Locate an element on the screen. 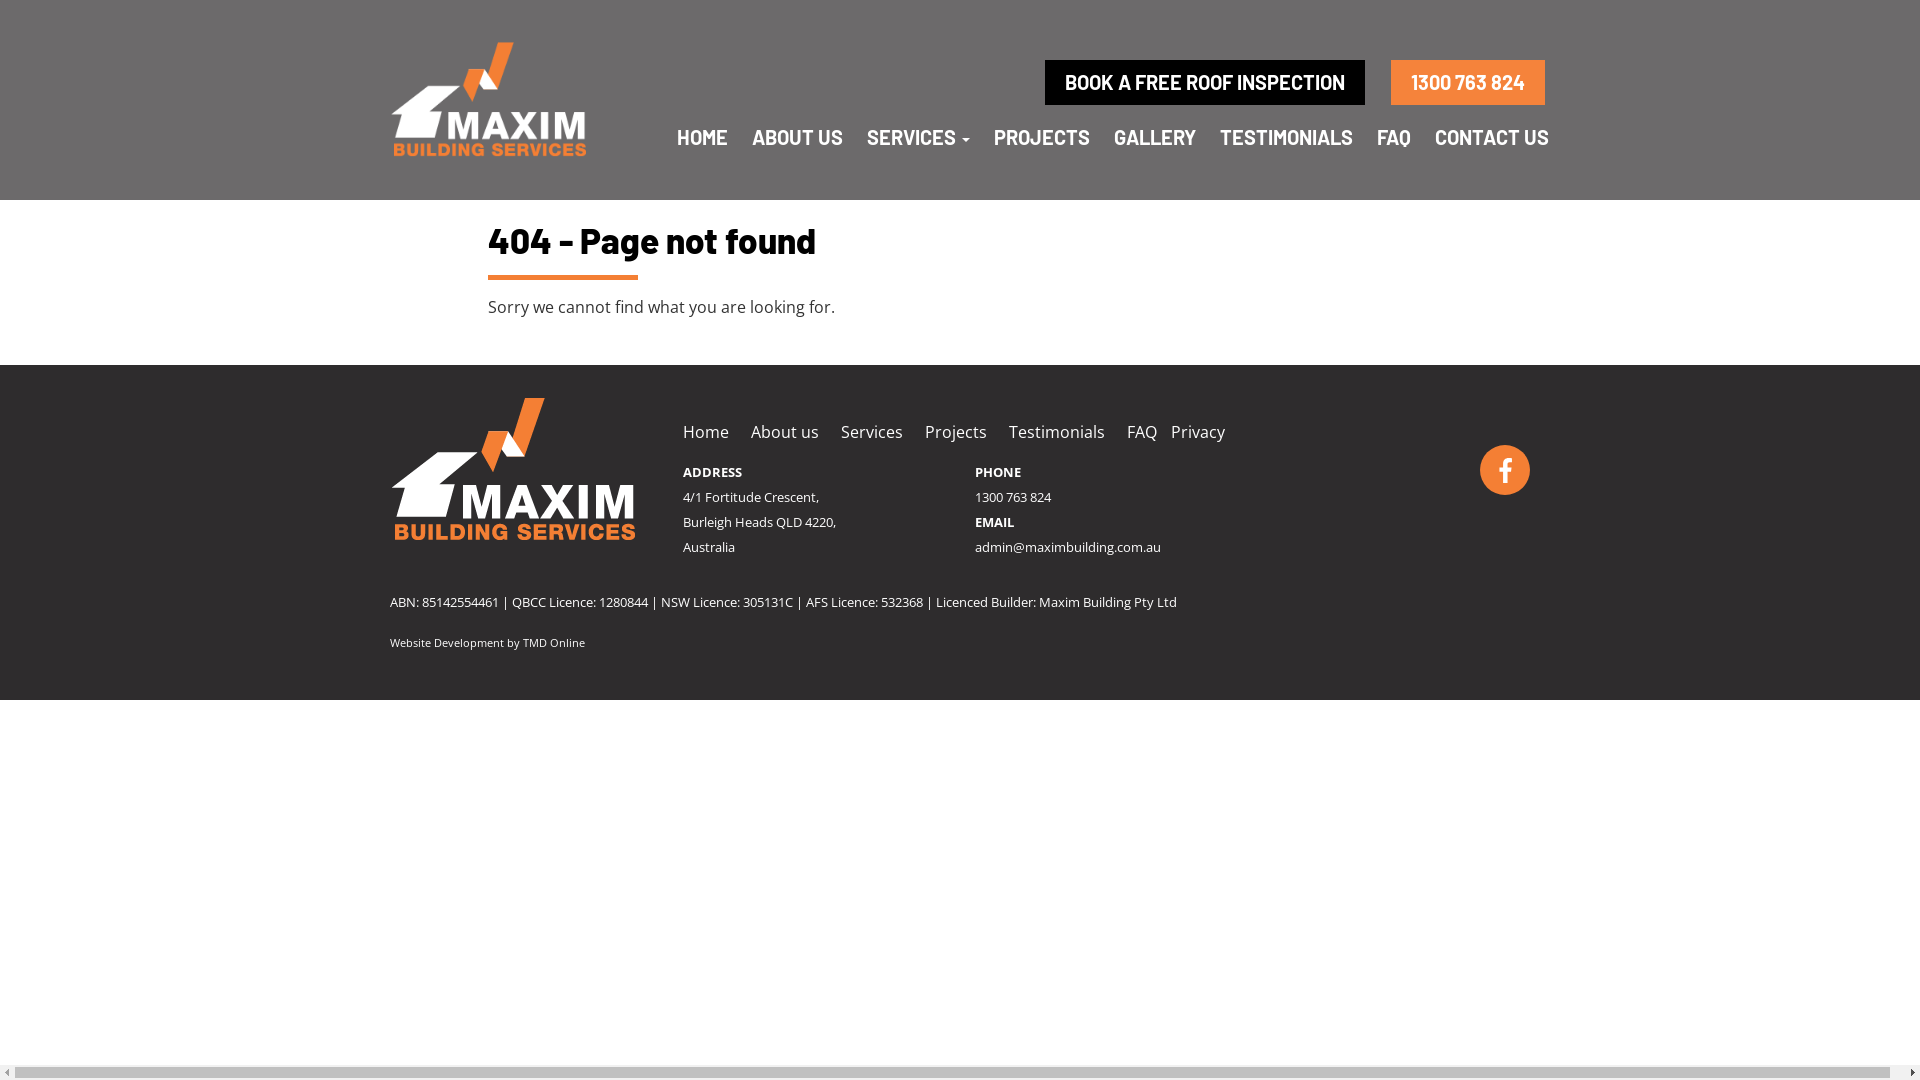 Image resolution: width=1920 pixels, height=1080 pixels. HOME is located at coordinates (702, 137).